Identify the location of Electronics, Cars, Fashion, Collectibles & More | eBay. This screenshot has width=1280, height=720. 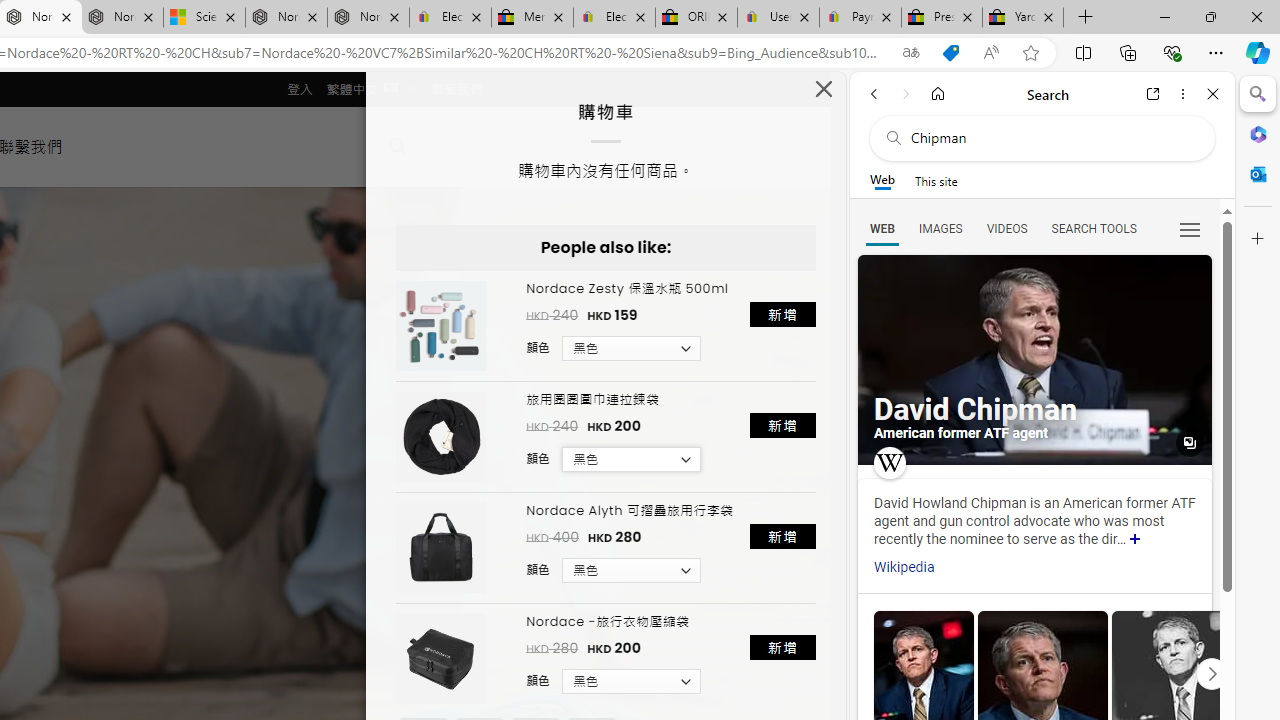
(614, 18).